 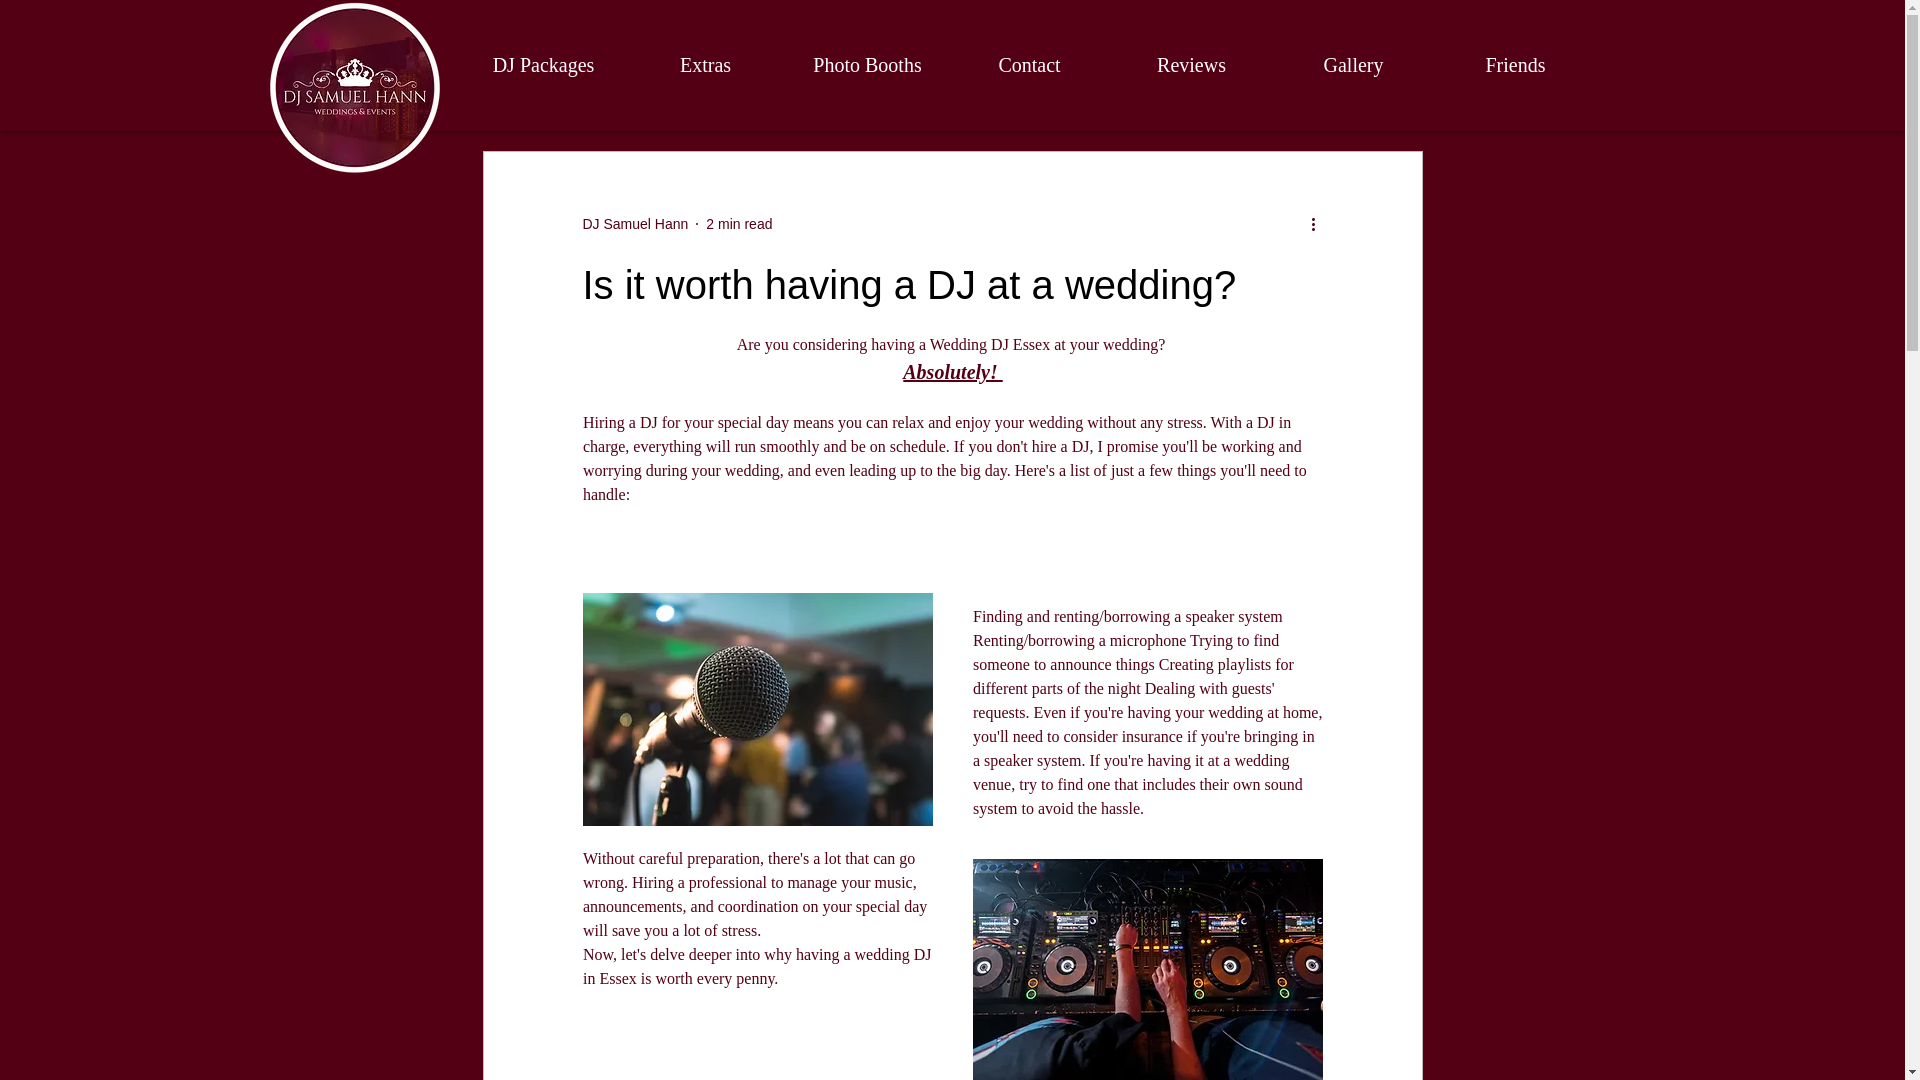 What do you see at coordinates (1352, 64) in the screenshot?
I see `Gallery` at bounding box center [1352, 64].